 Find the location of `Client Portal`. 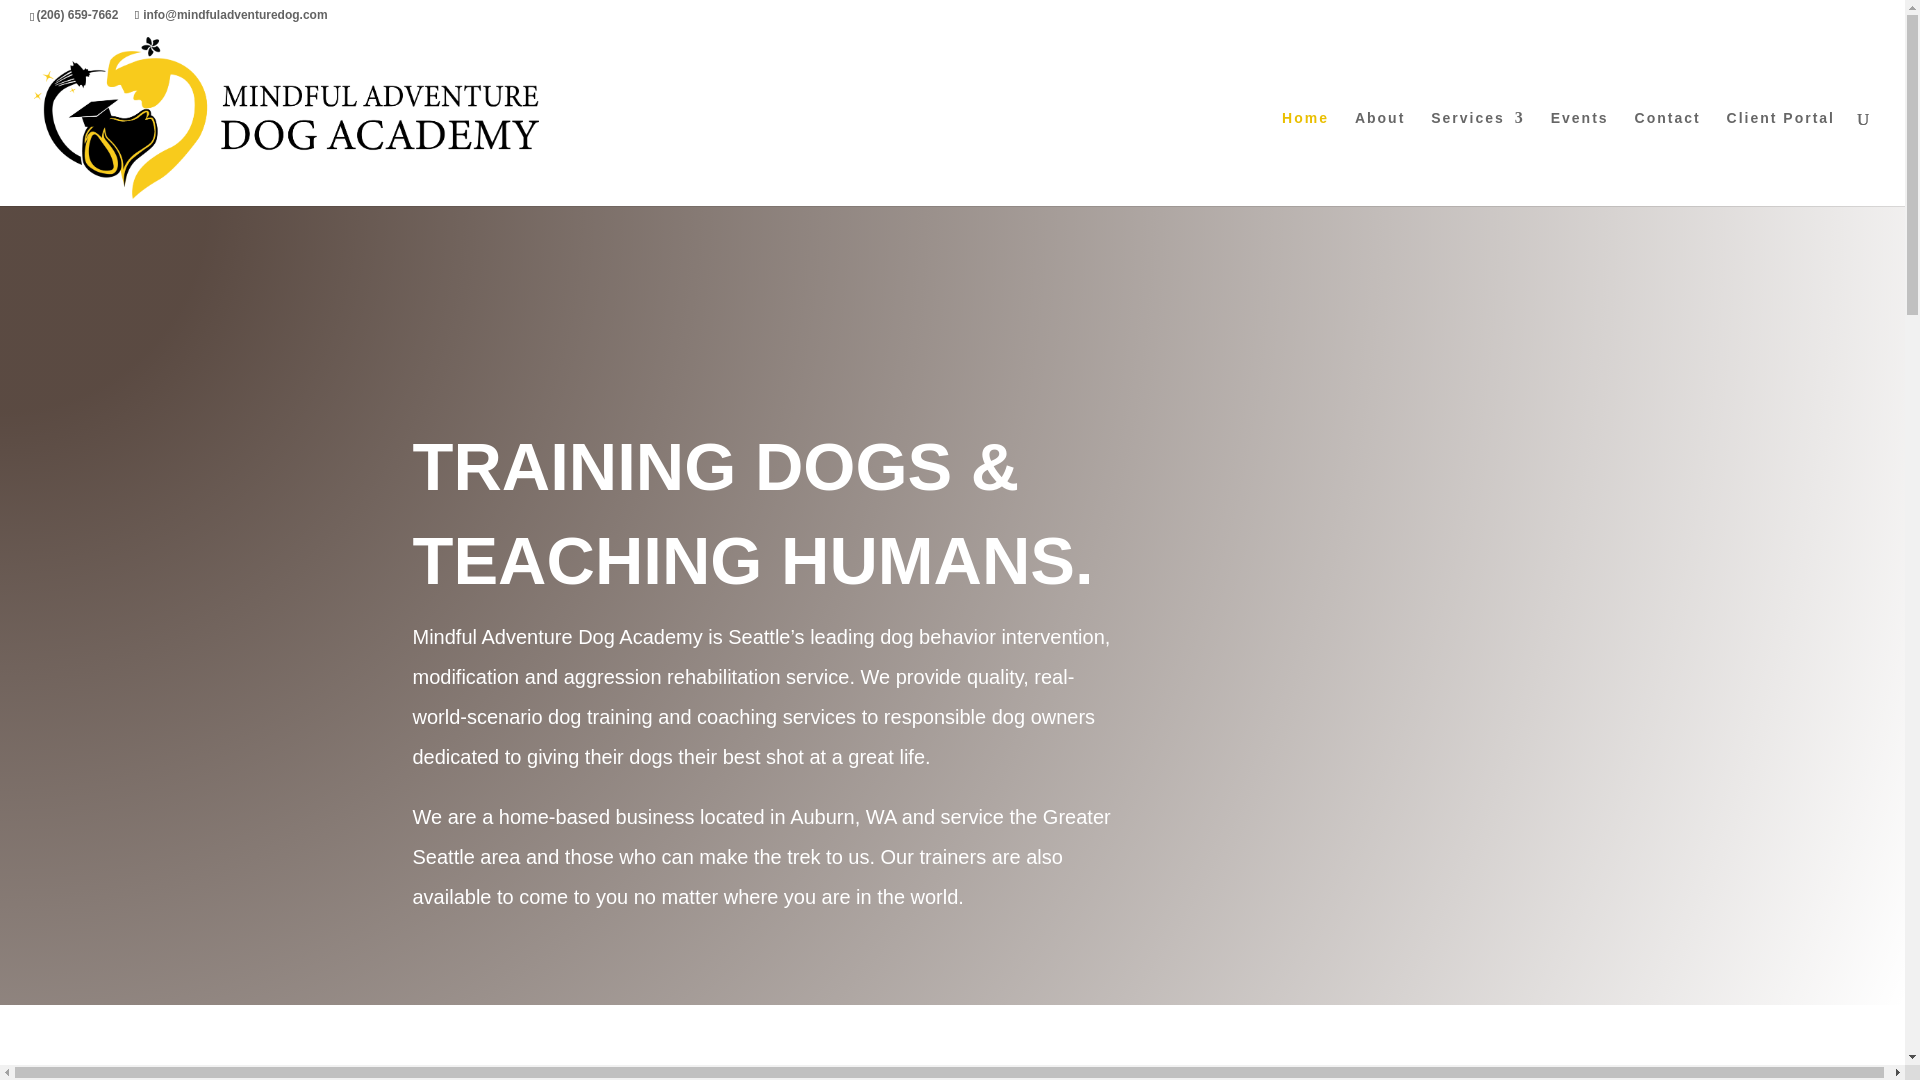

Client Portal is located at coordinates (1780, 158).